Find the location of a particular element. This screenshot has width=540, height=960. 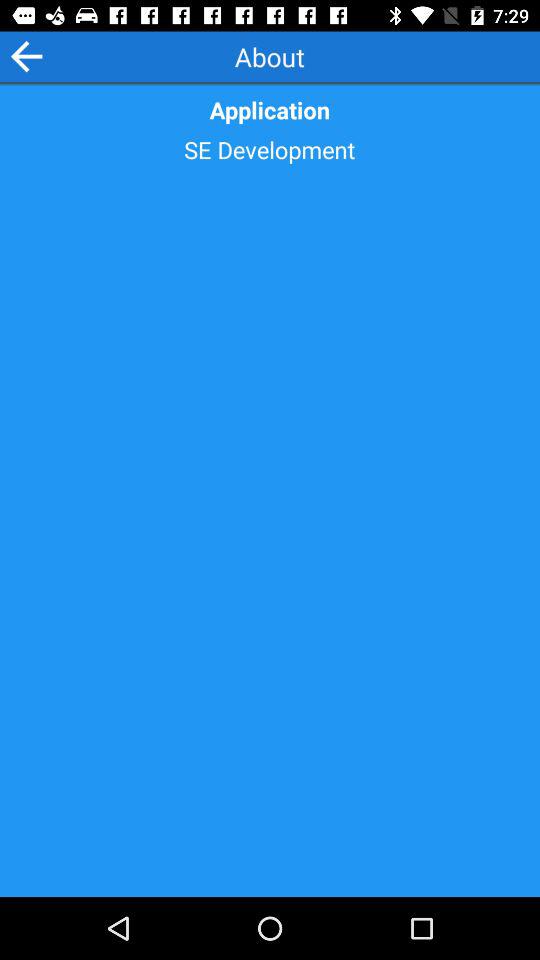

go back is located at coordinates (26, 56).